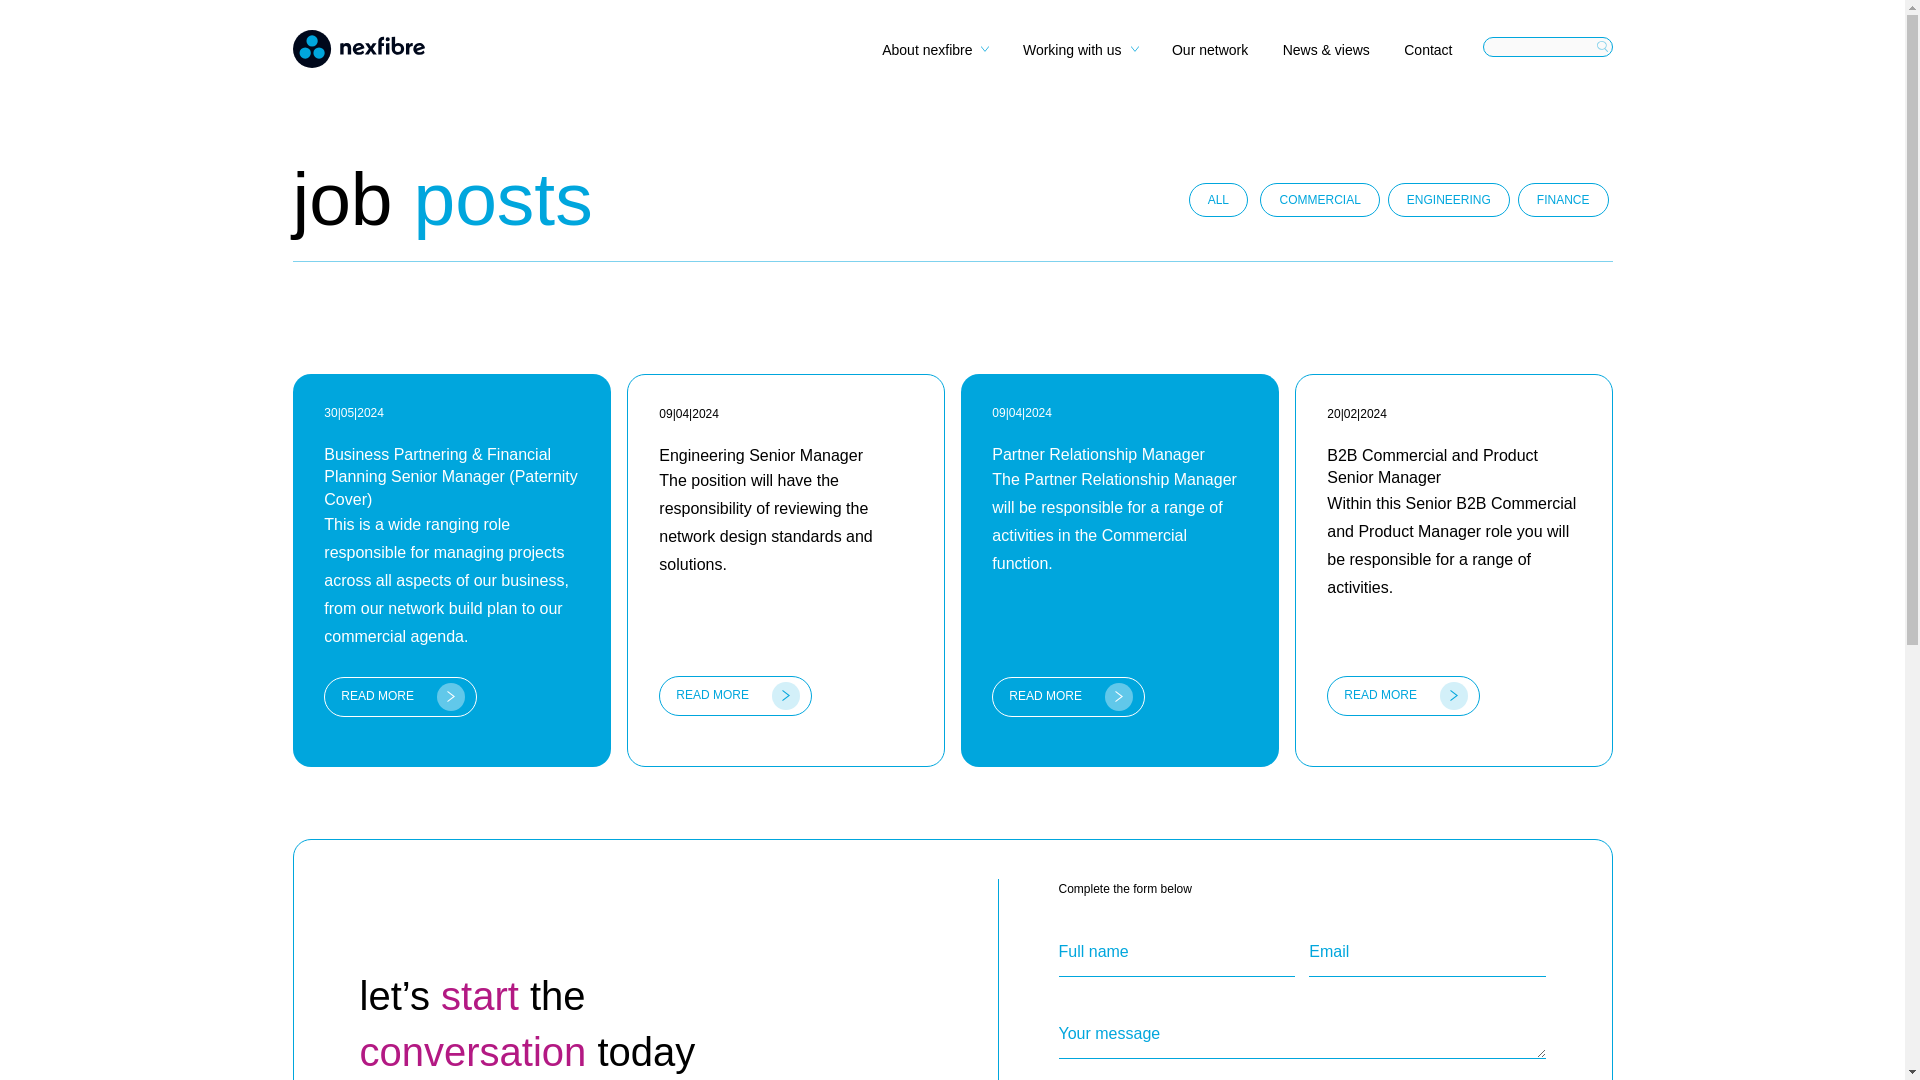  What do you see at coordinates (1563, 200) in the screenshot?
I see `FINANCE` at bounding box center [1563, 200].